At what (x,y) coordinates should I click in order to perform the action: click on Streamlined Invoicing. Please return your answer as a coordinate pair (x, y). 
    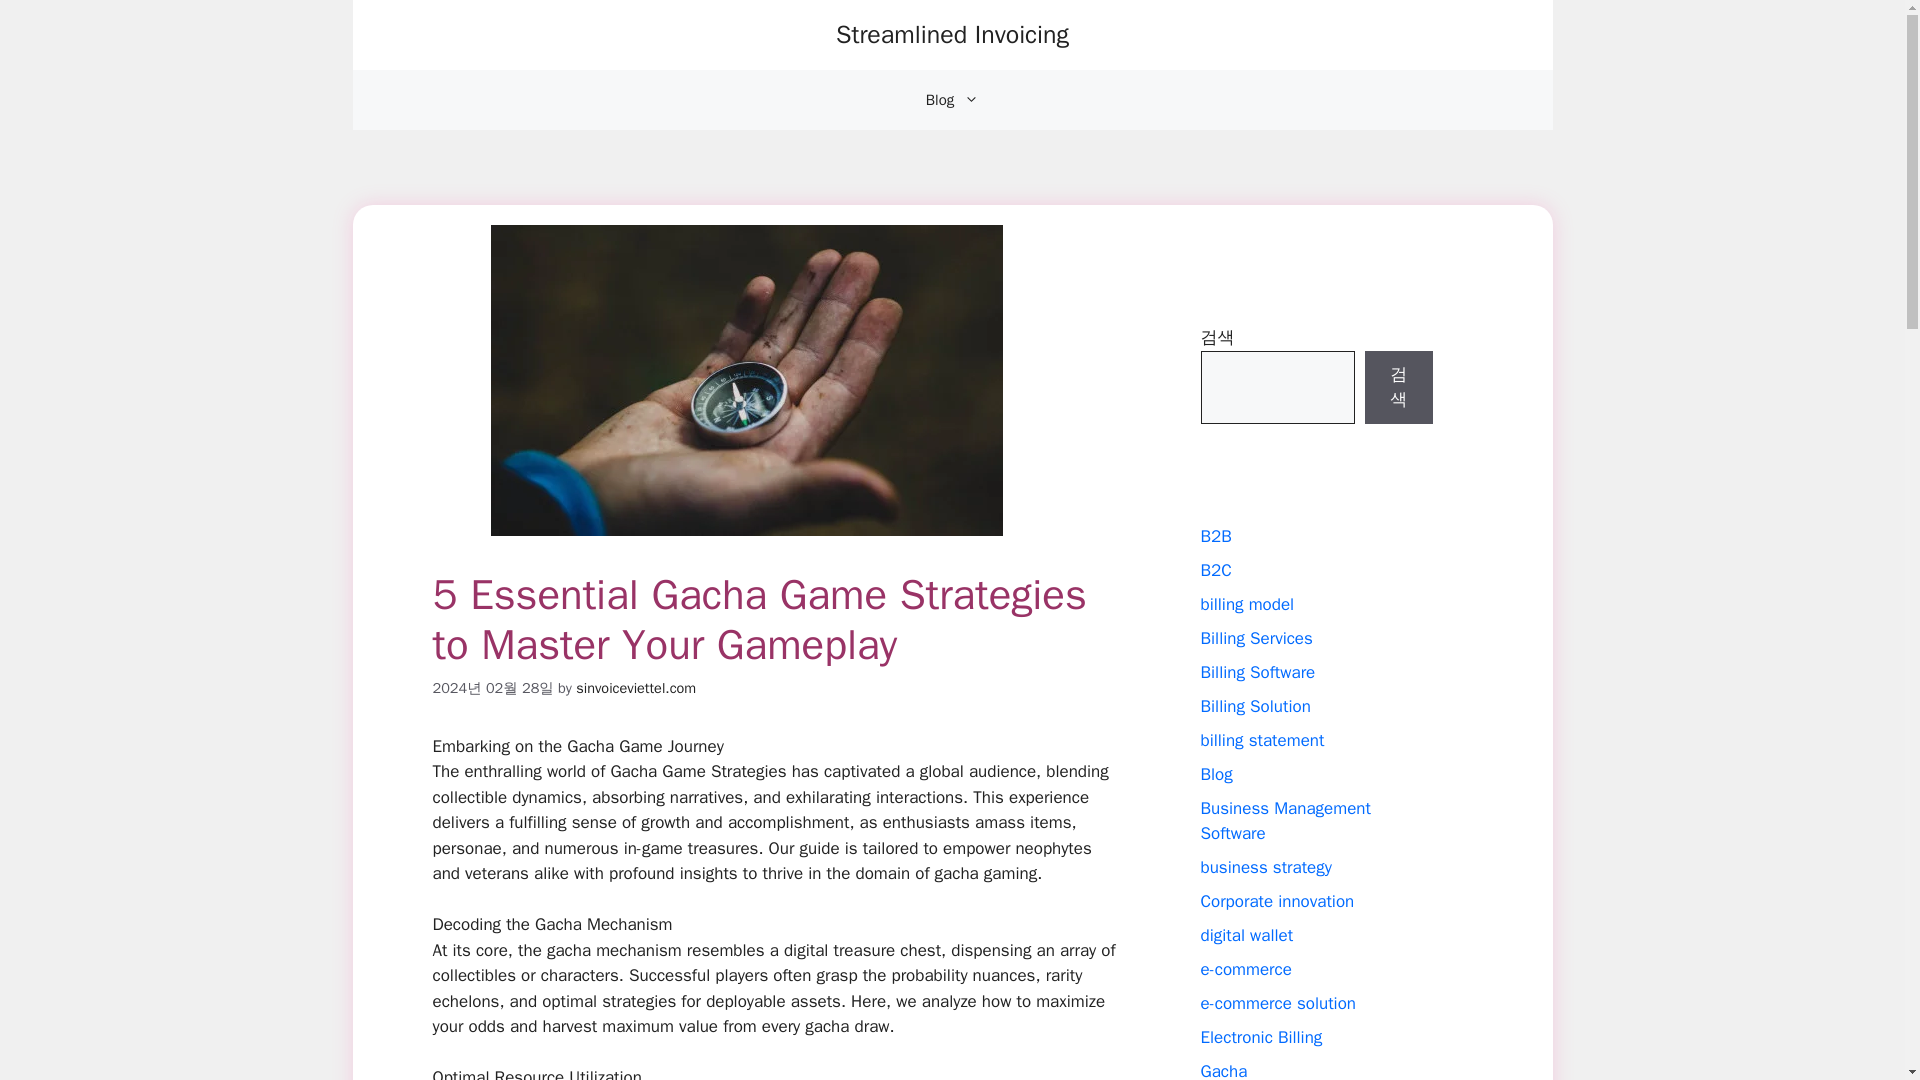
    Looking at the image, I should click on (952, 34).